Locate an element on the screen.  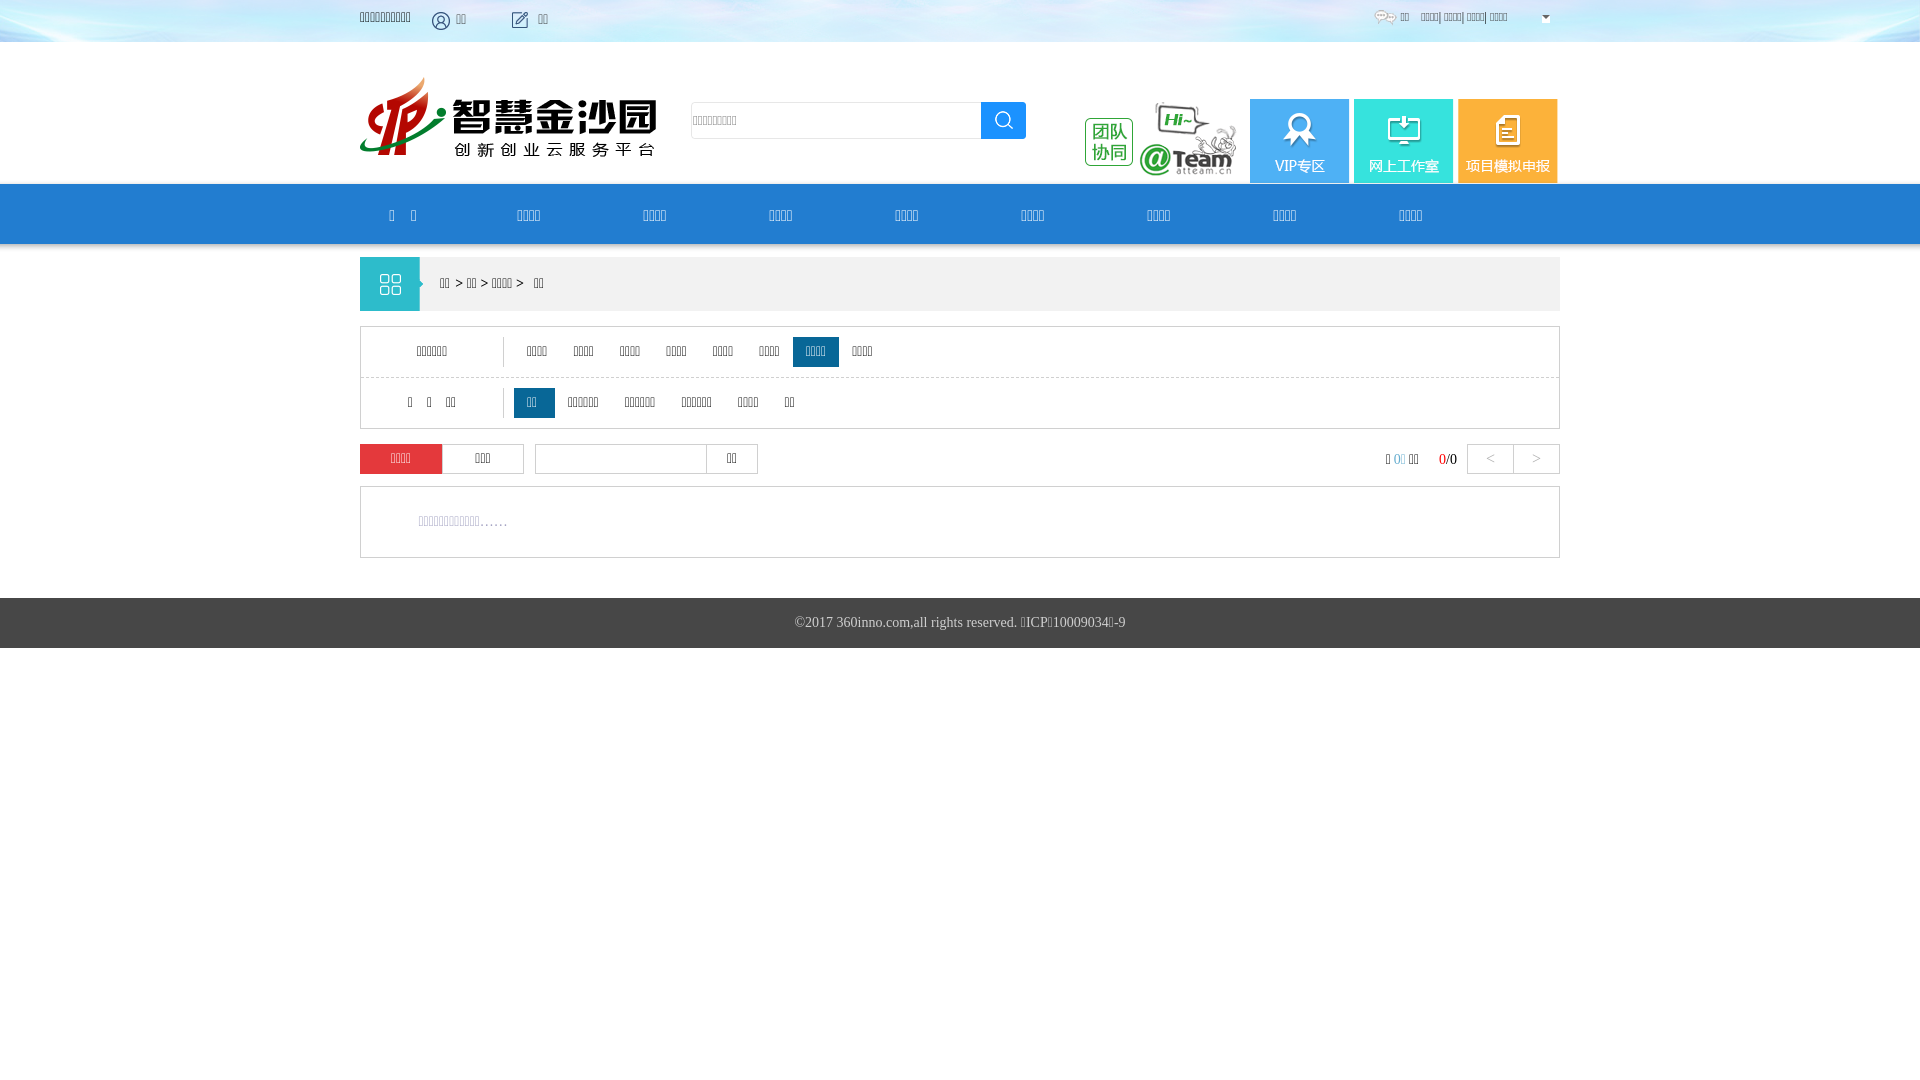
< is located at coordinates (1490, 459).